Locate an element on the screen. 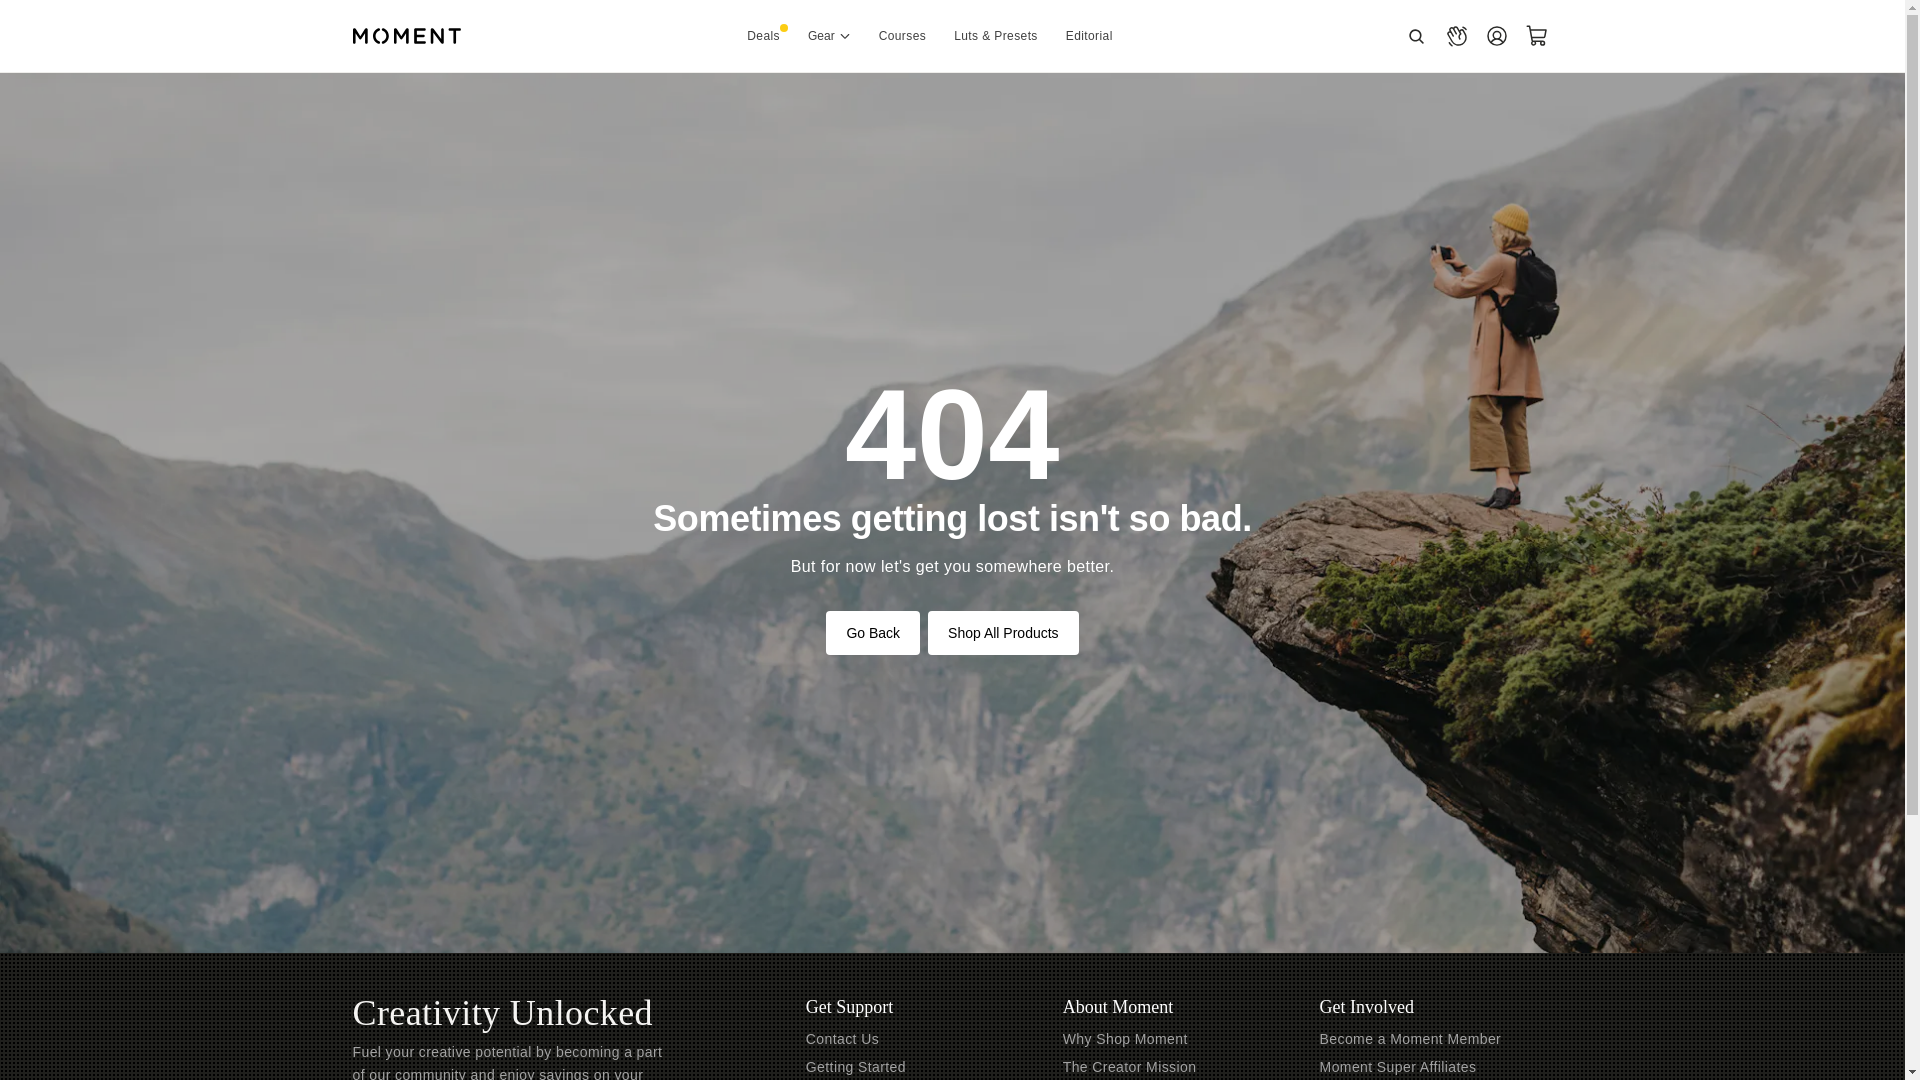 This screenshot has height=1080, width=1920. Courses is located at coordinates (902, 35).